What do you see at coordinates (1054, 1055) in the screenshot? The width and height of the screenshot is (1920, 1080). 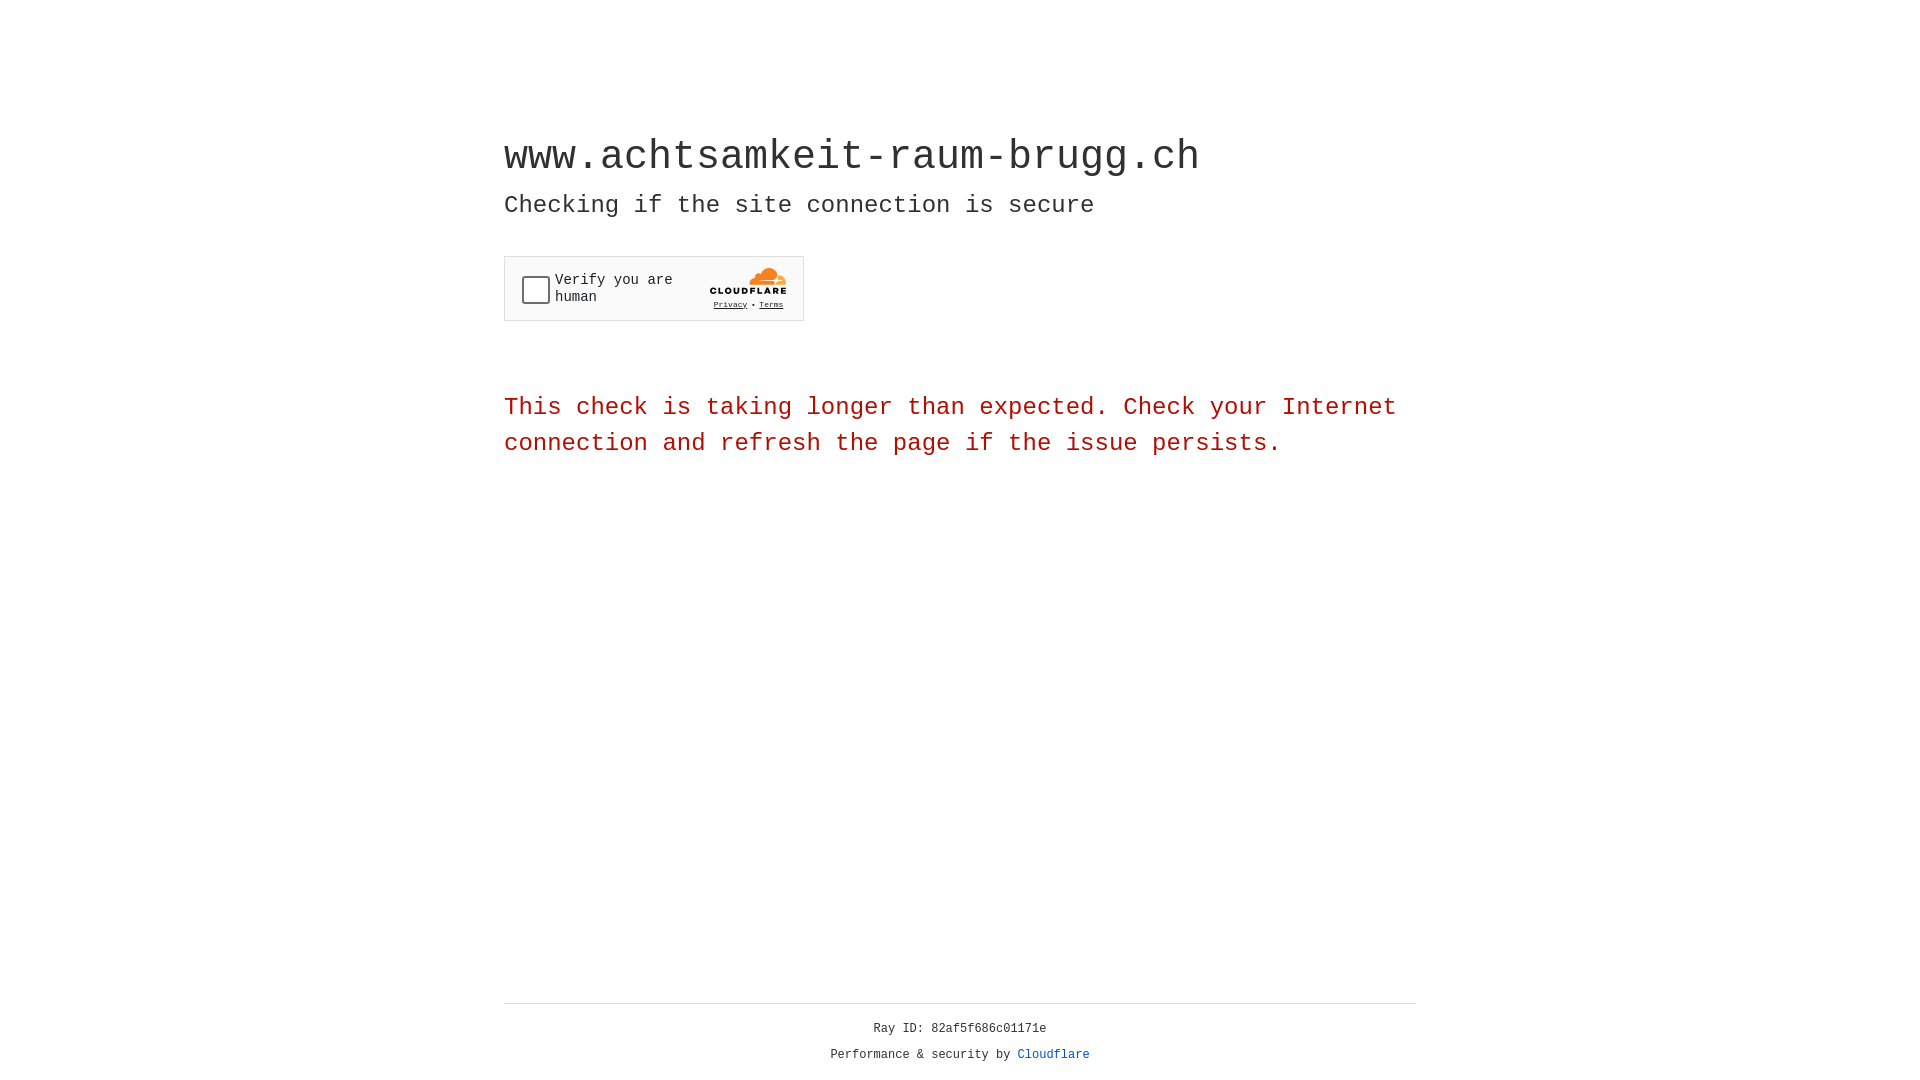 I see `Cloudflare` at bounding box center [1054, 1055].